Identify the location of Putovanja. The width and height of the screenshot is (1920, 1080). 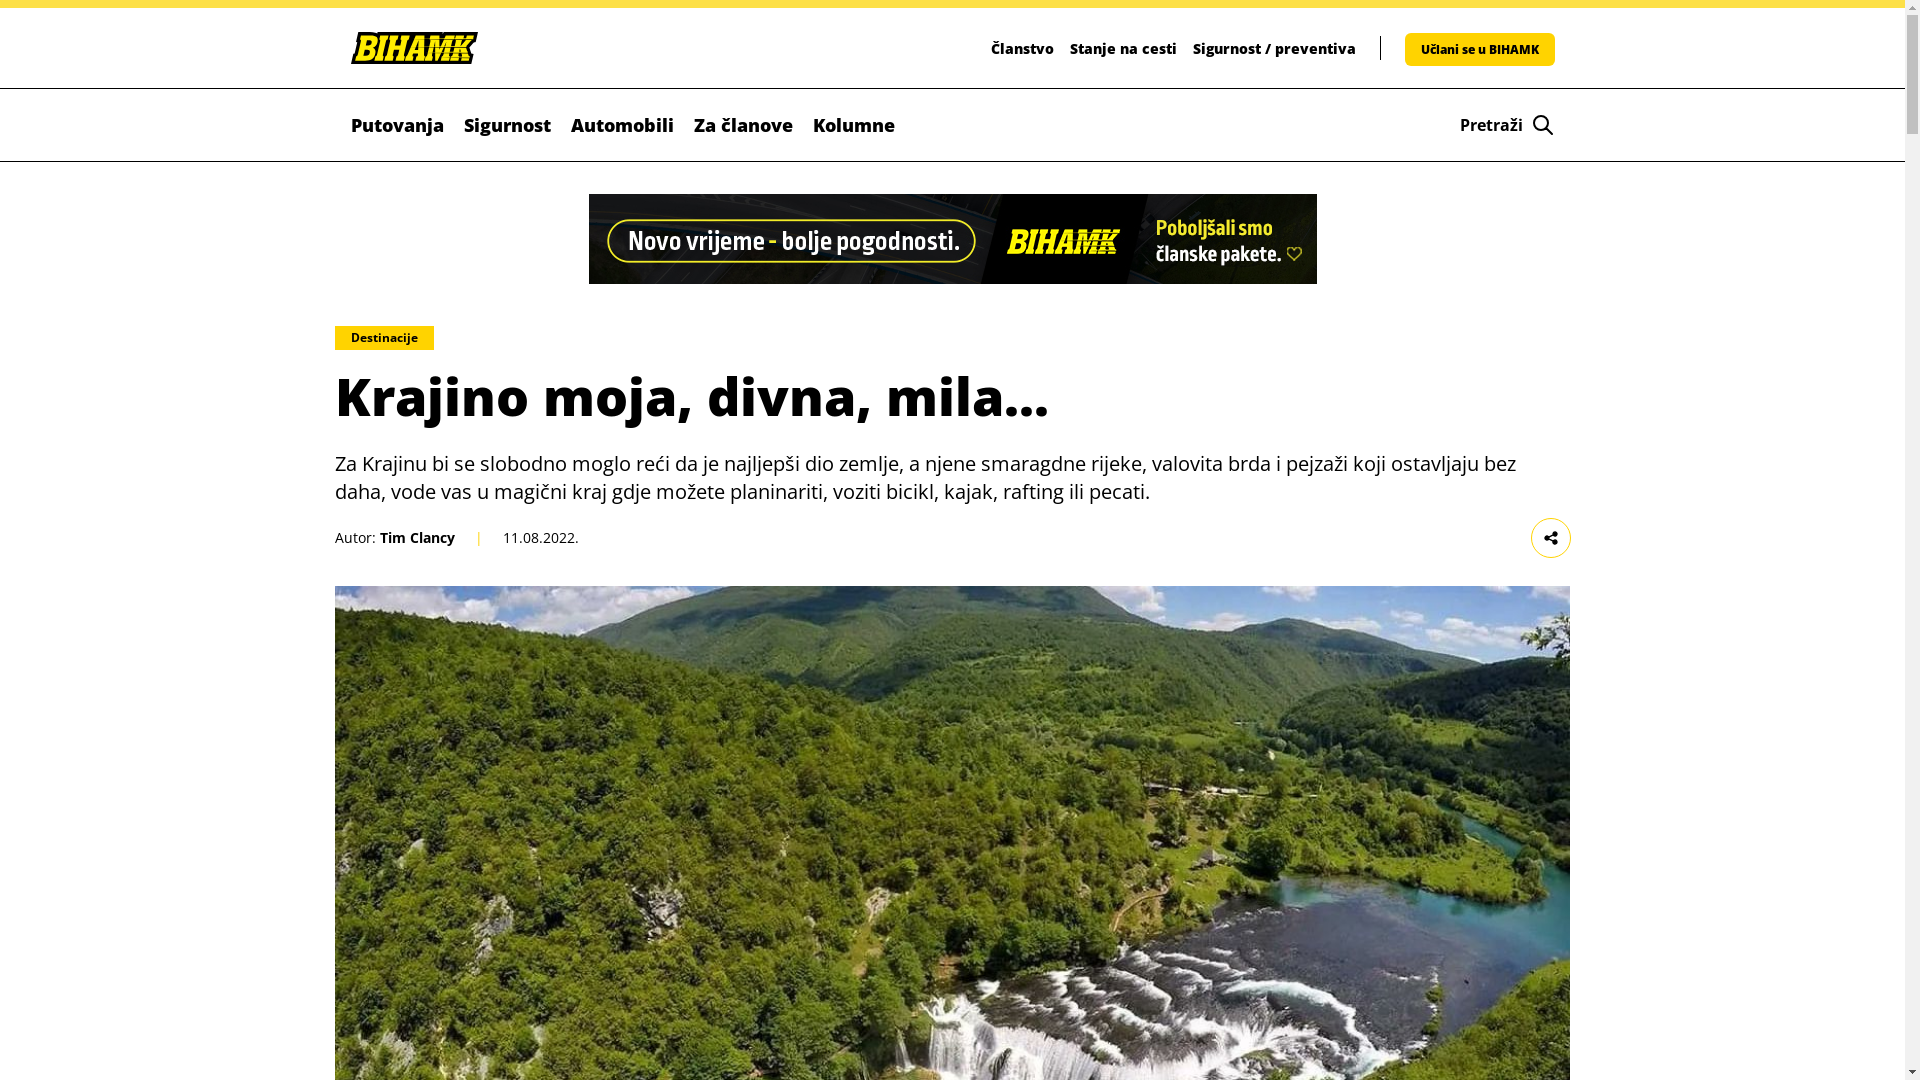
(396, 125).